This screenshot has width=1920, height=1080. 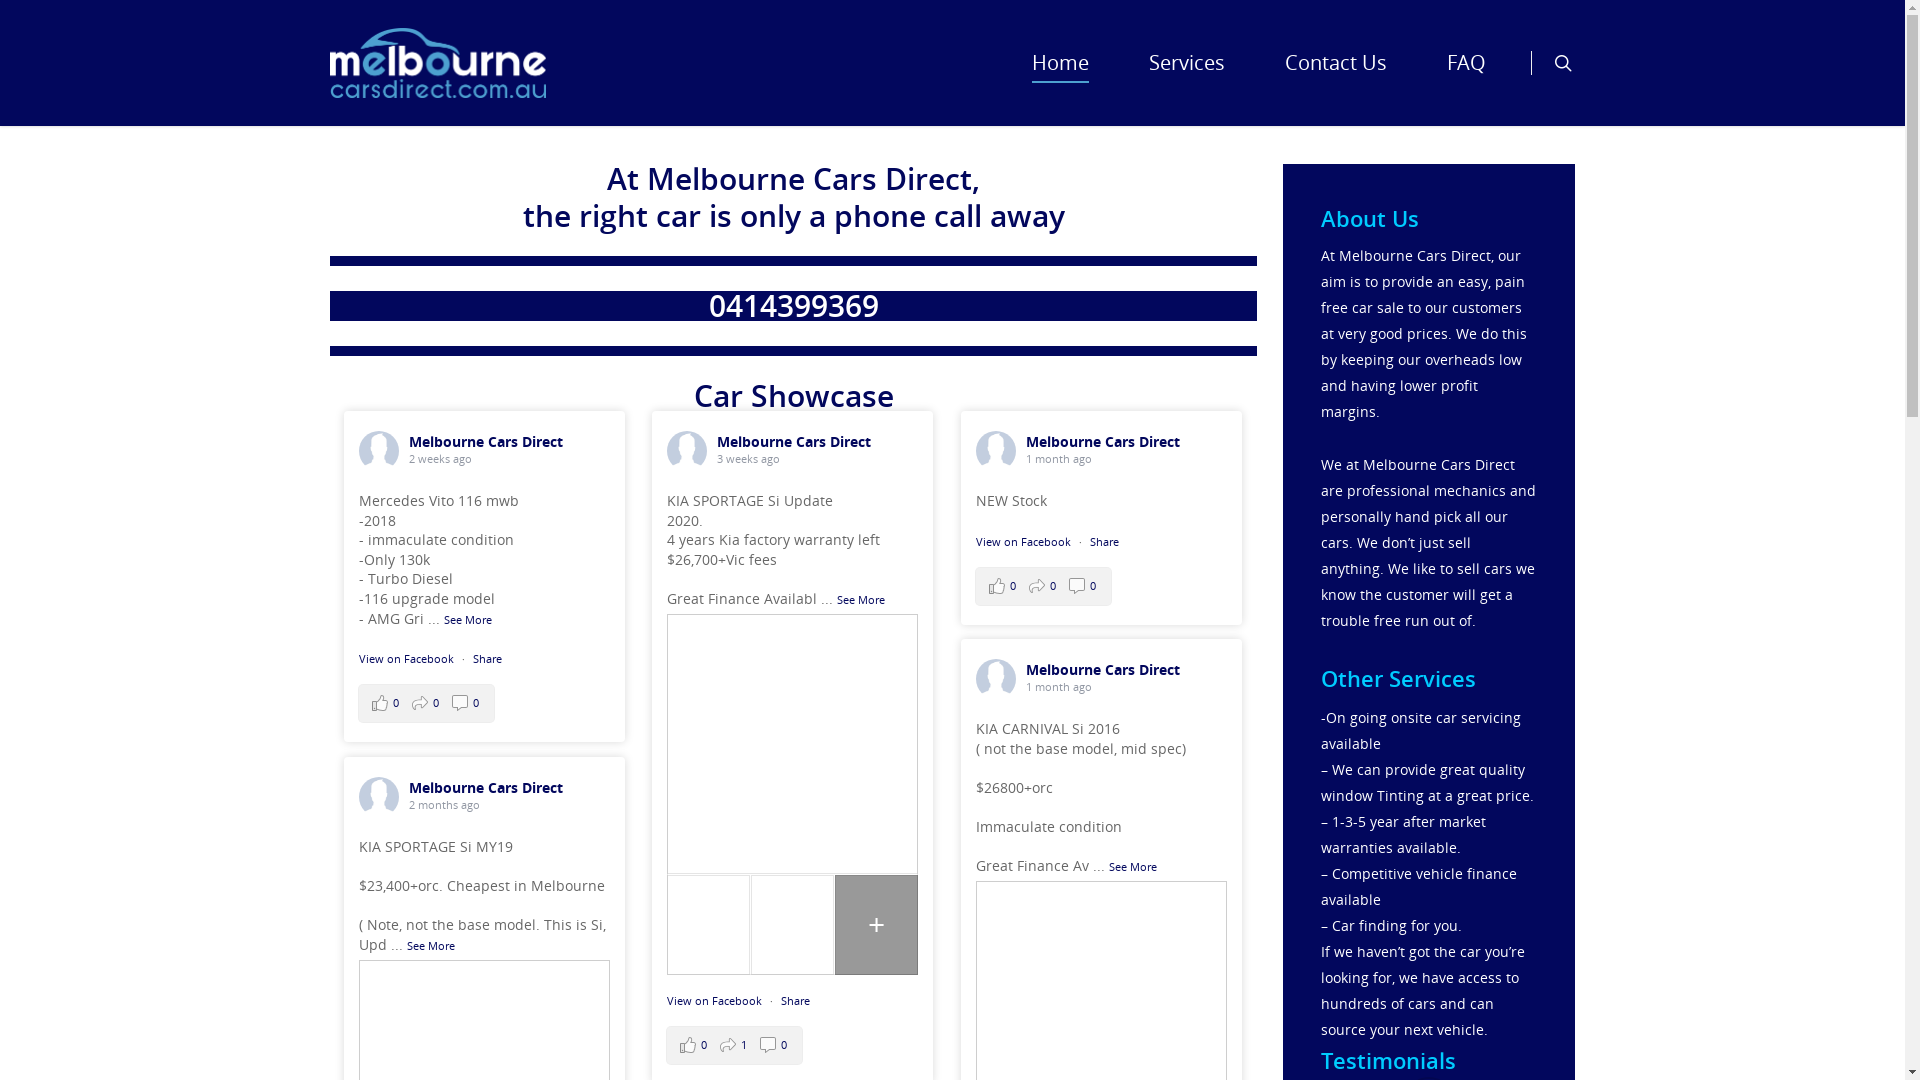 What do you see at coordinates (794, 306) in the screenshot?
I see `0414399369` at bounding box center [794, 306].